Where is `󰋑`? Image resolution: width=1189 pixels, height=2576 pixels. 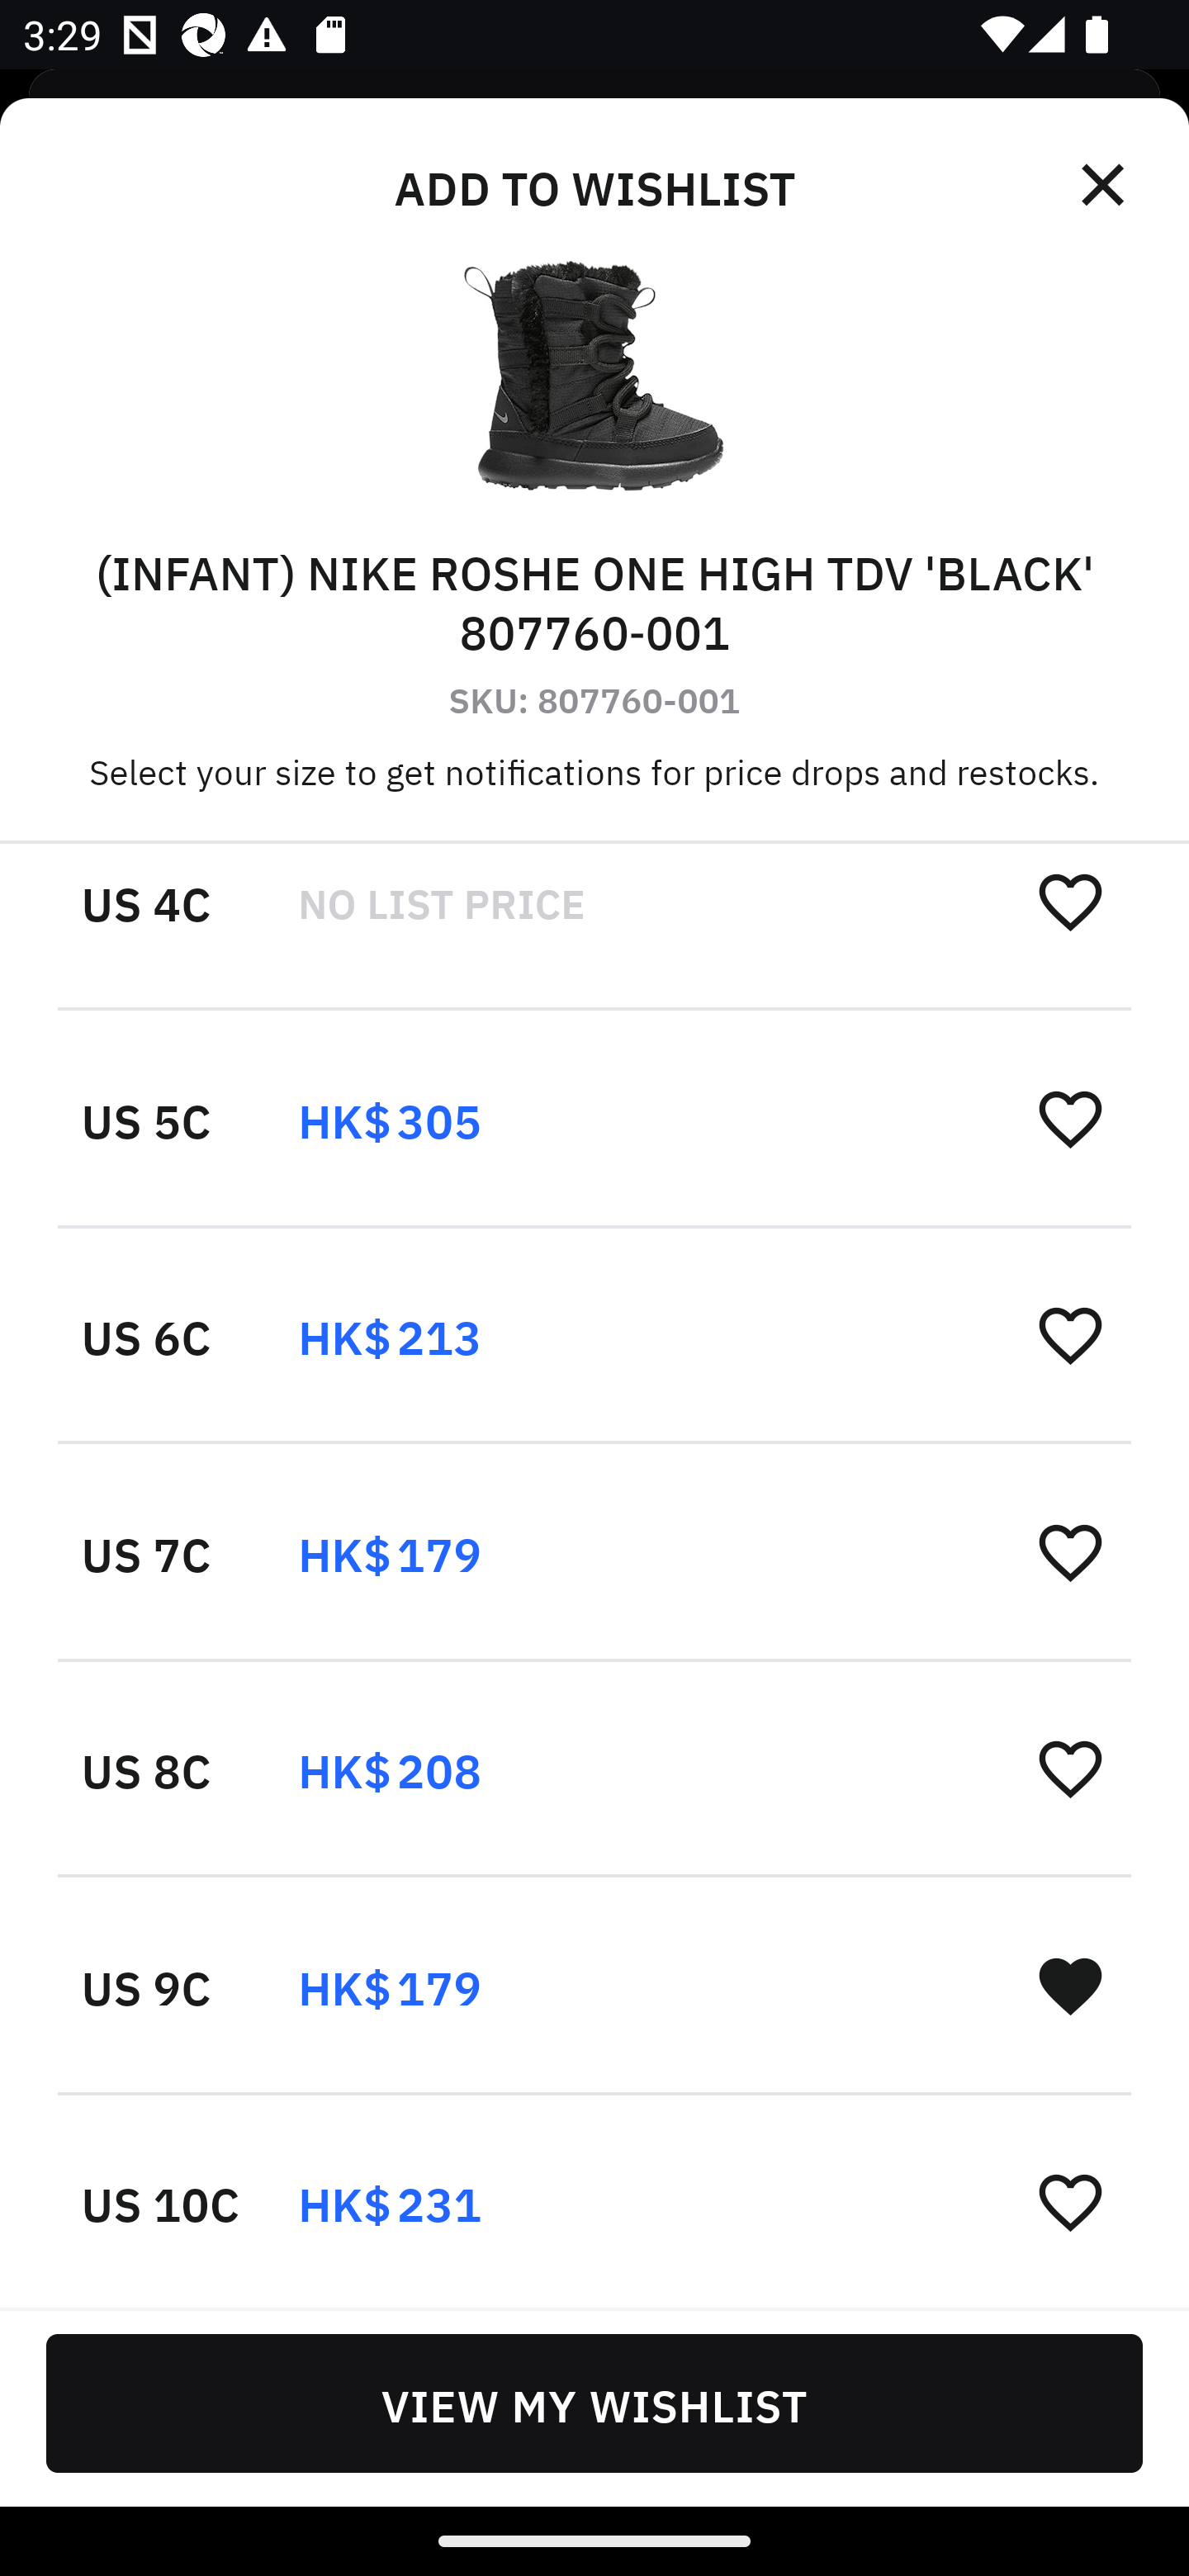 󰋑 is located at coordinates (1070, 1985).